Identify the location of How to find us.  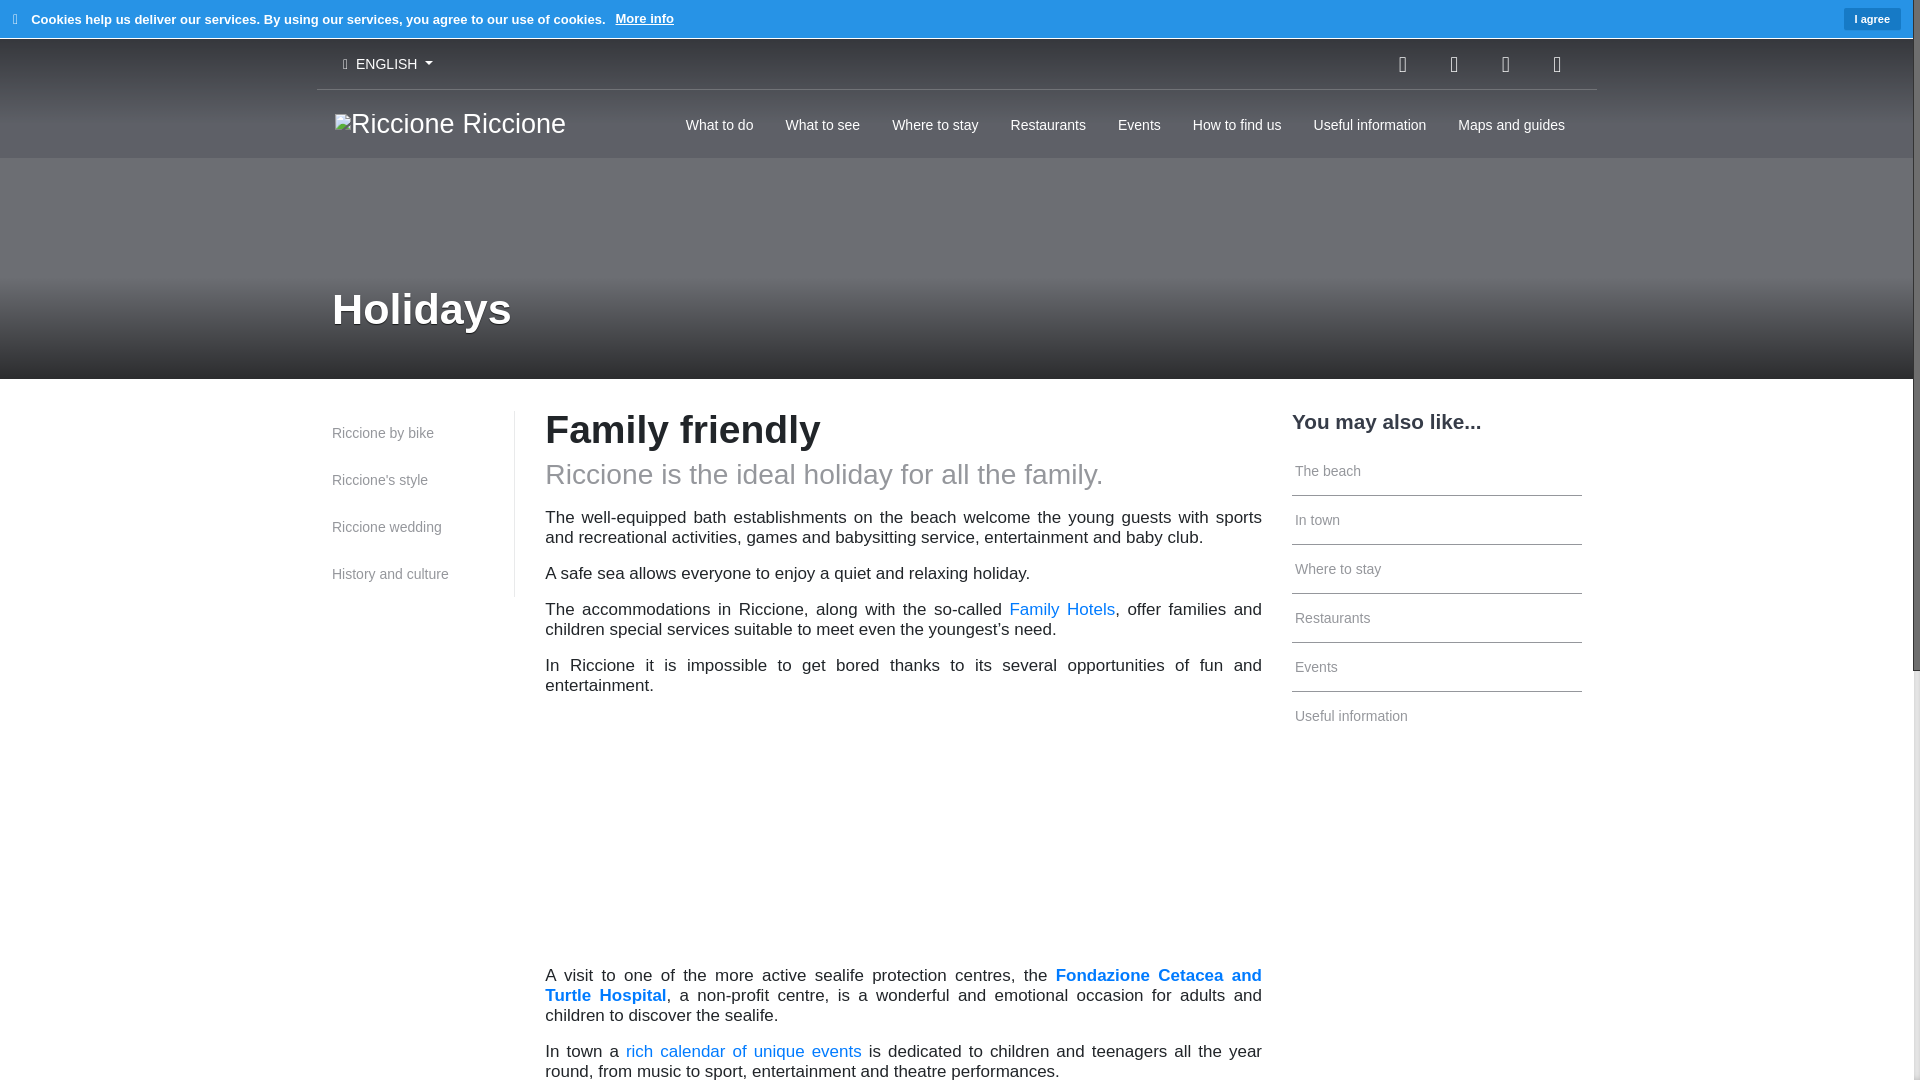
(1236, 123).